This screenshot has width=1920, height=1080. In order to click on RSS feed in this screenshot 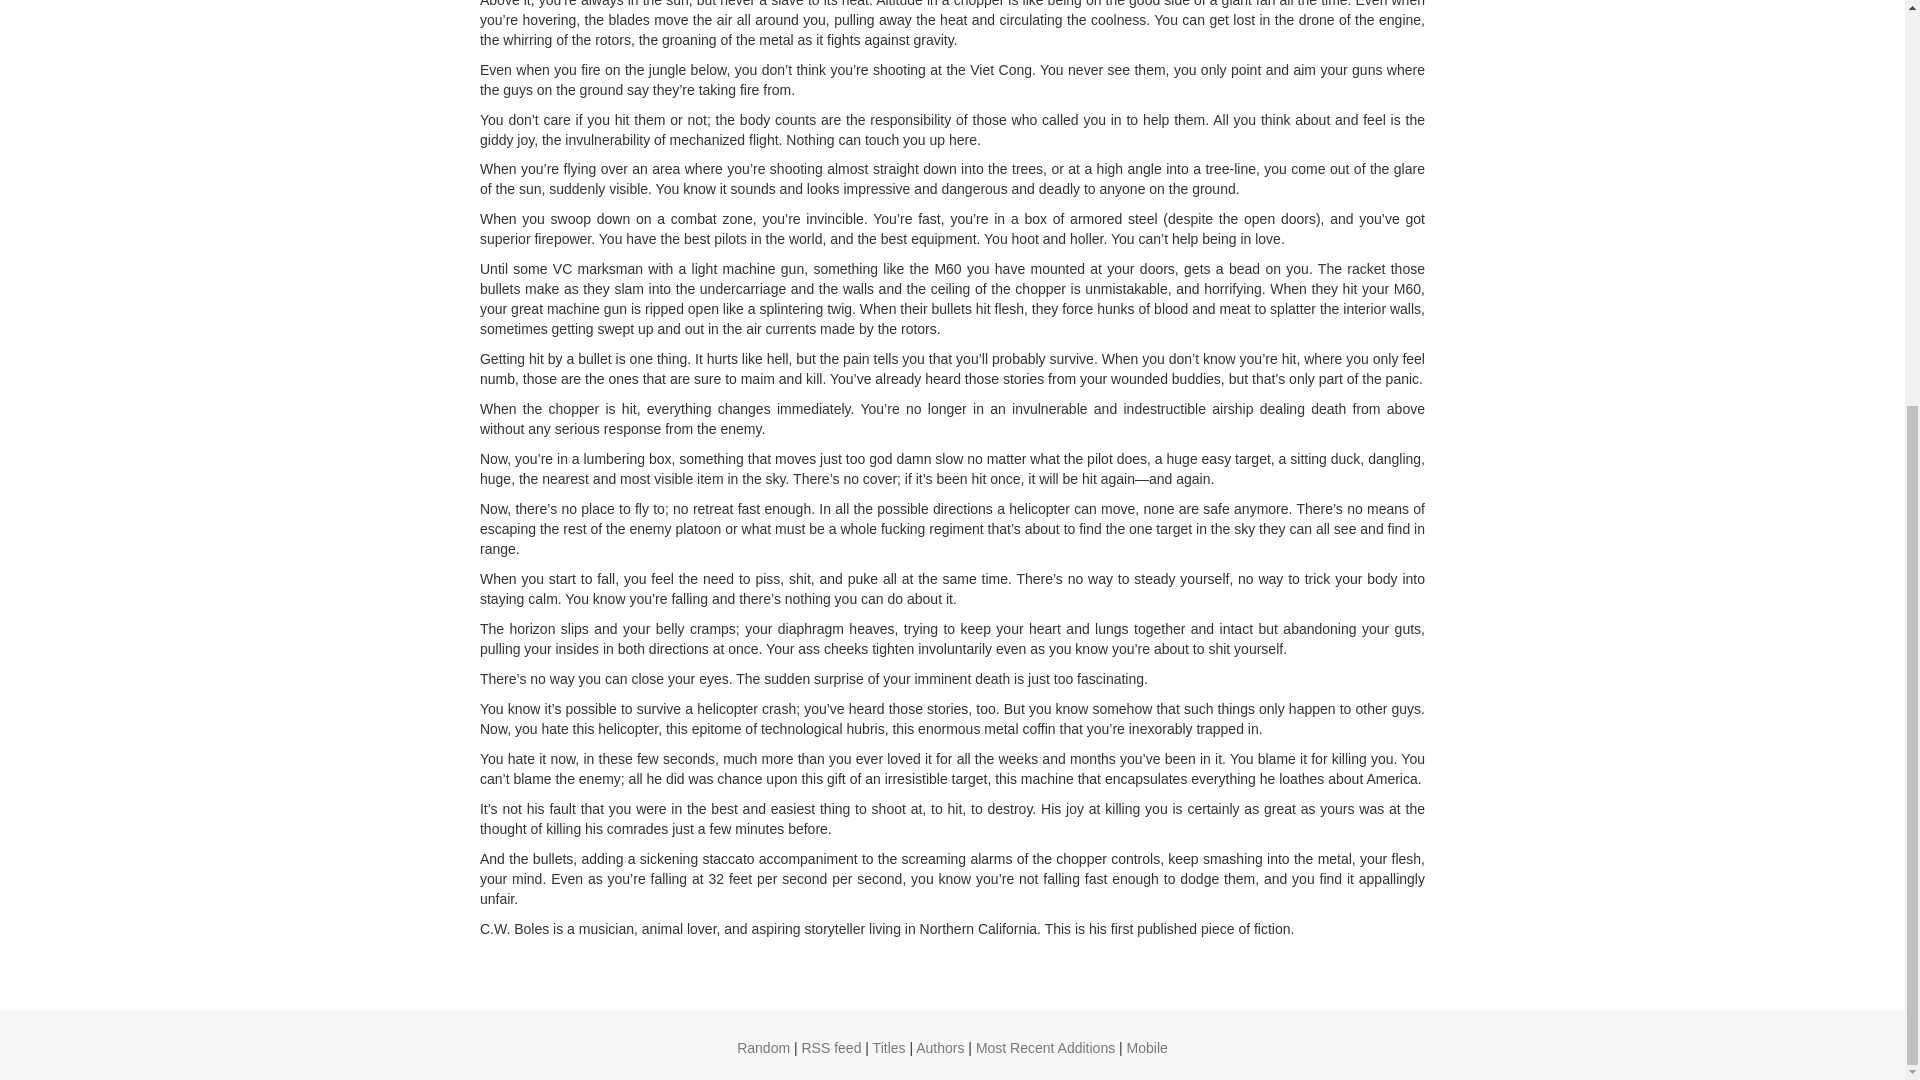, I will do `click(832, 1048)`.